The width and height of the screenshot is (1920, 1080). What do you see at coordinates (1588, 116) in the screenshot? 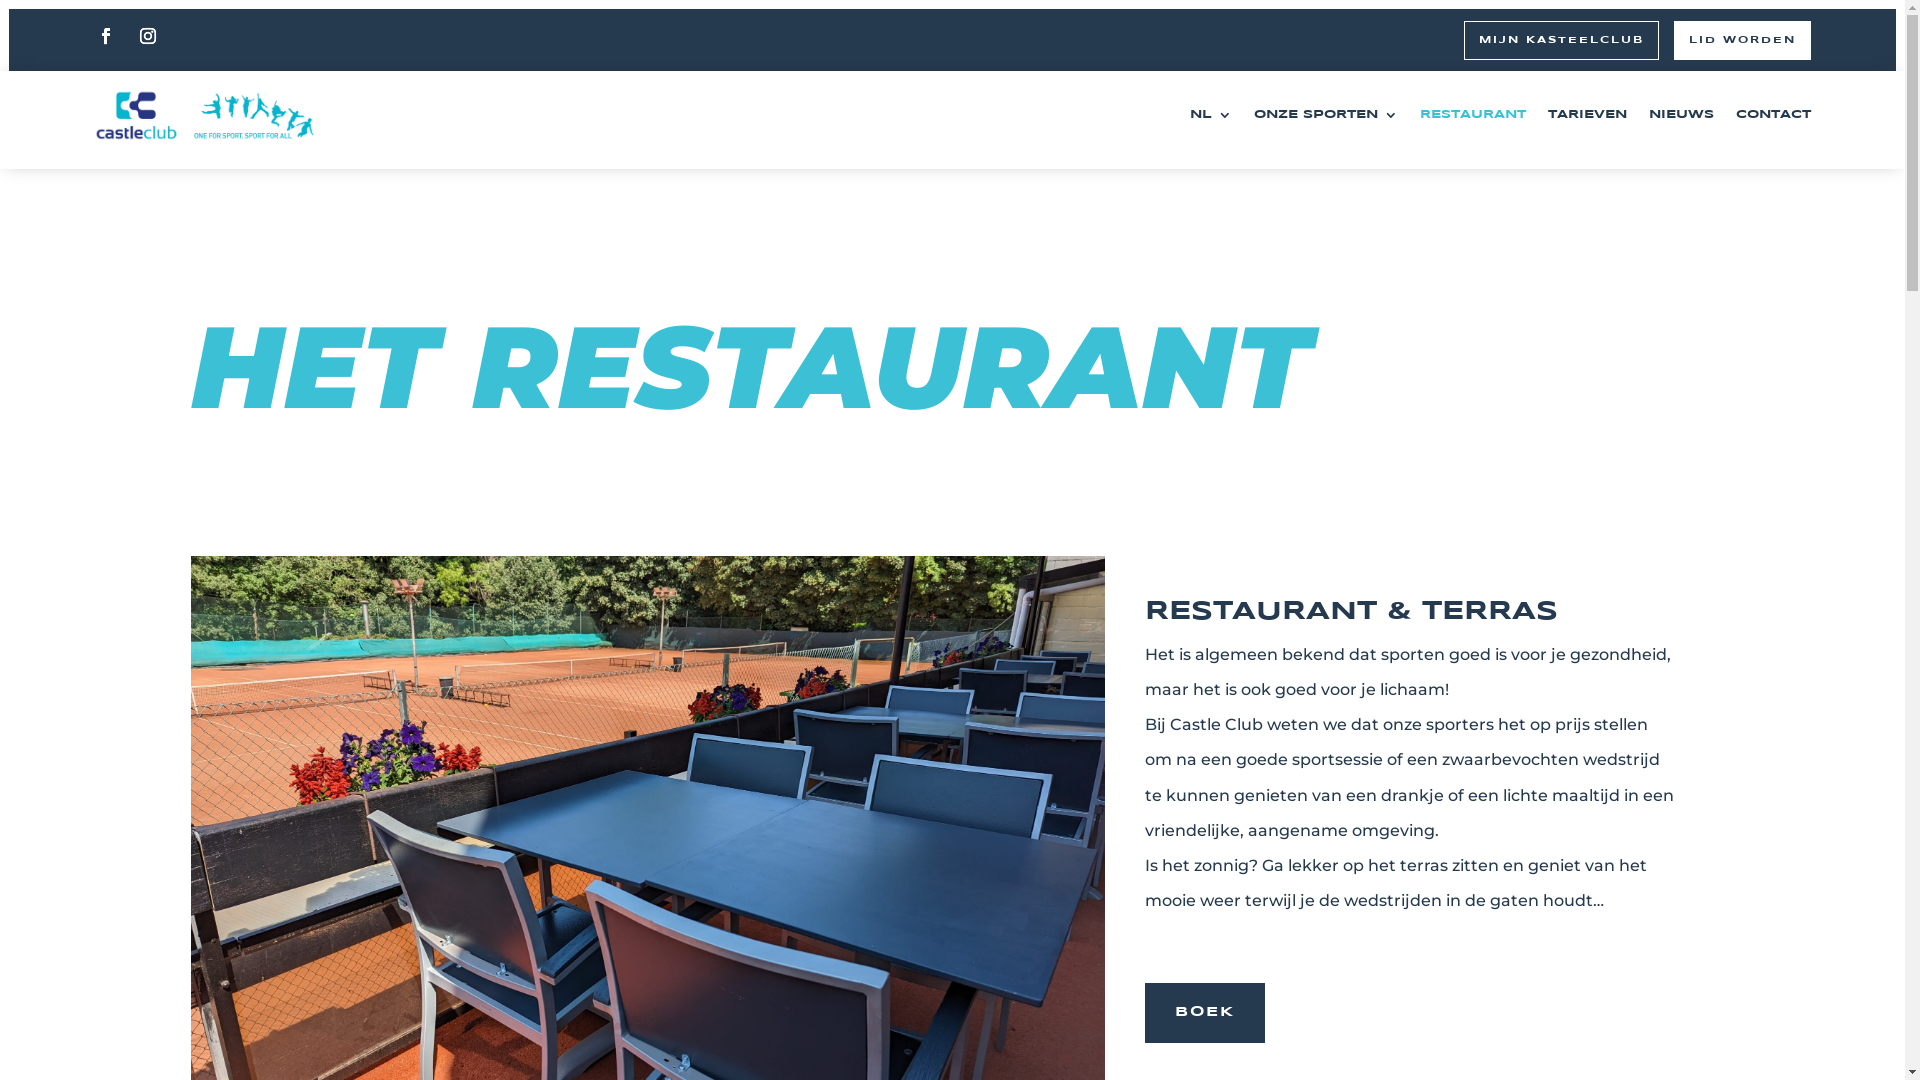
I see `TARIEVEN` at bounding box center [1588, 116].